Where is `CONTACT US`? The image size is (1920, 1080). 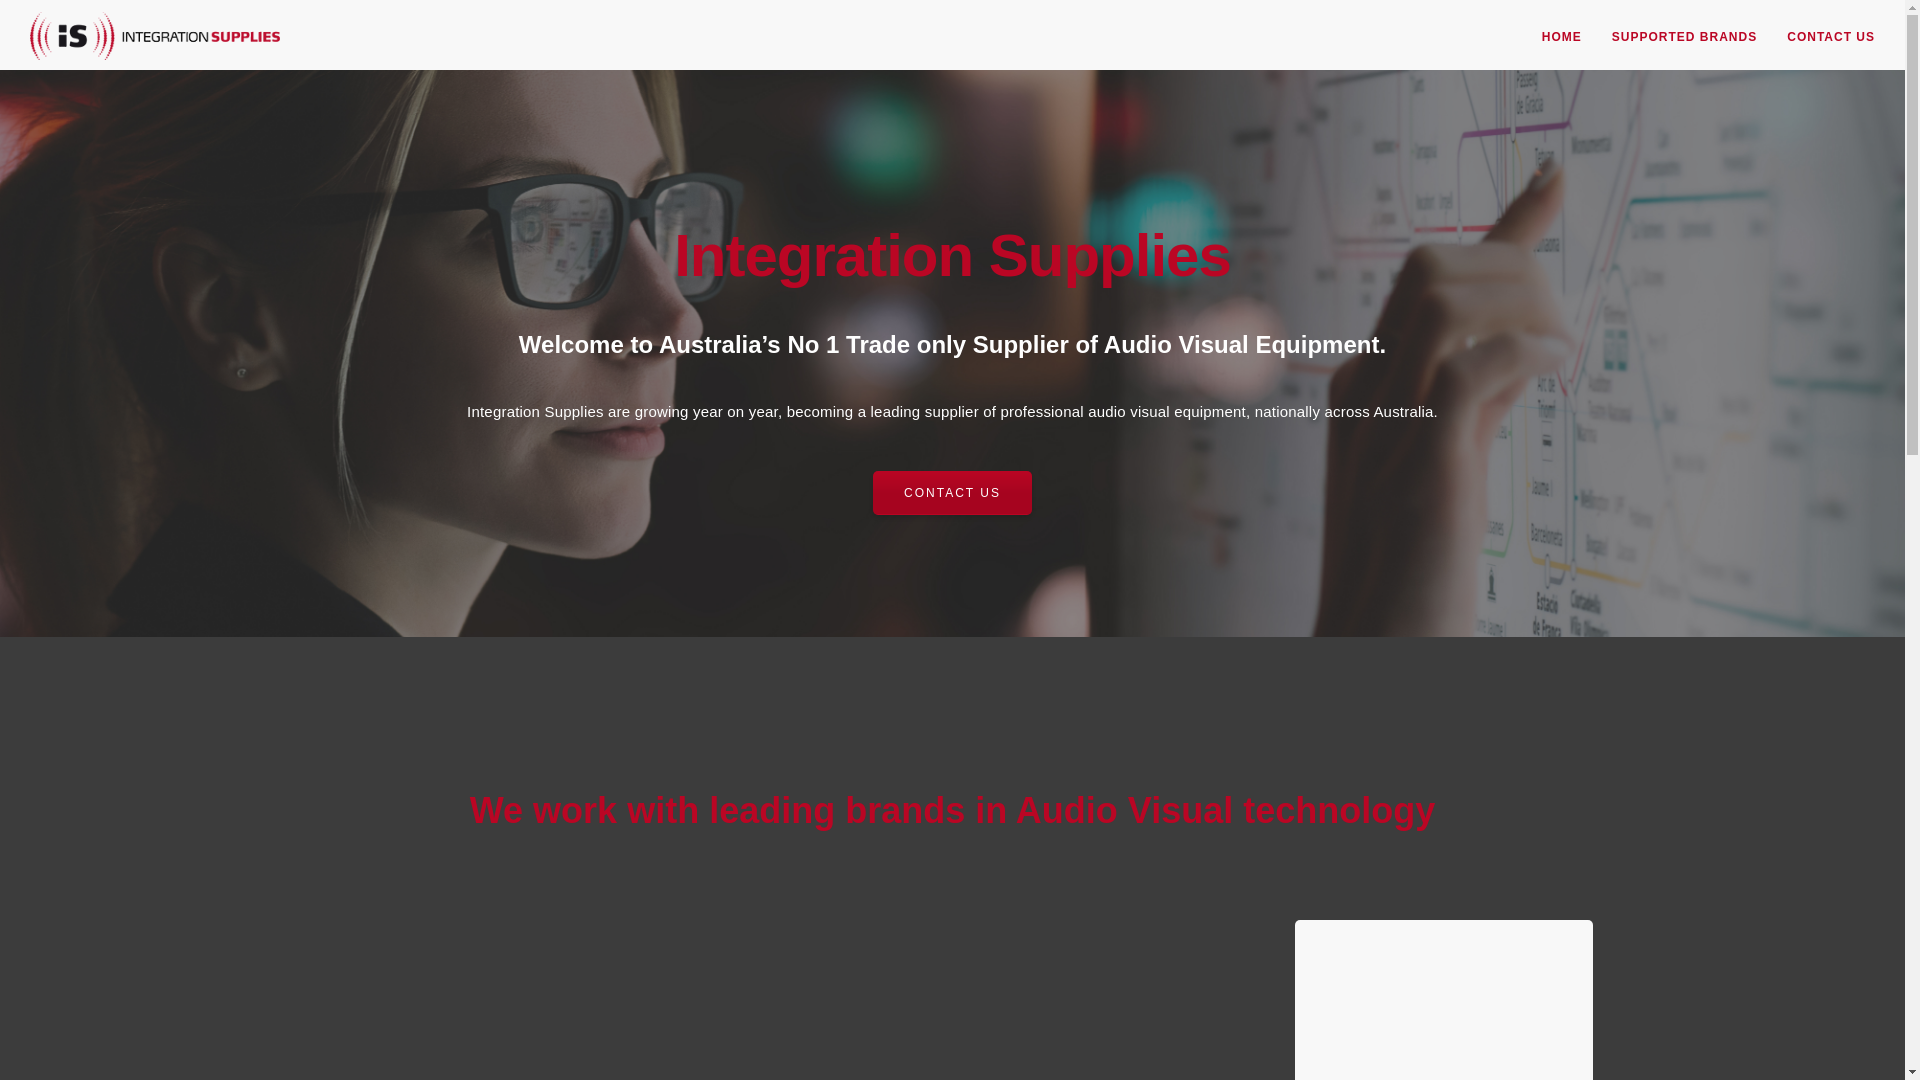
CONTACT US is located at coordinates (1831, 37).